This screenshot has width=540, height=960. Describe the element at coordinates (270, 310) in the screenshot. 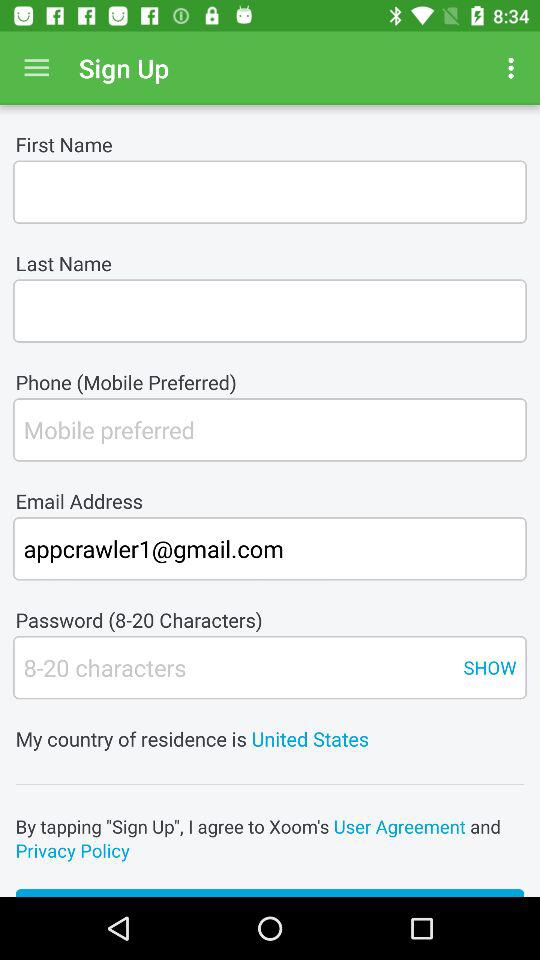

I see `click on the icon last name` at that location.